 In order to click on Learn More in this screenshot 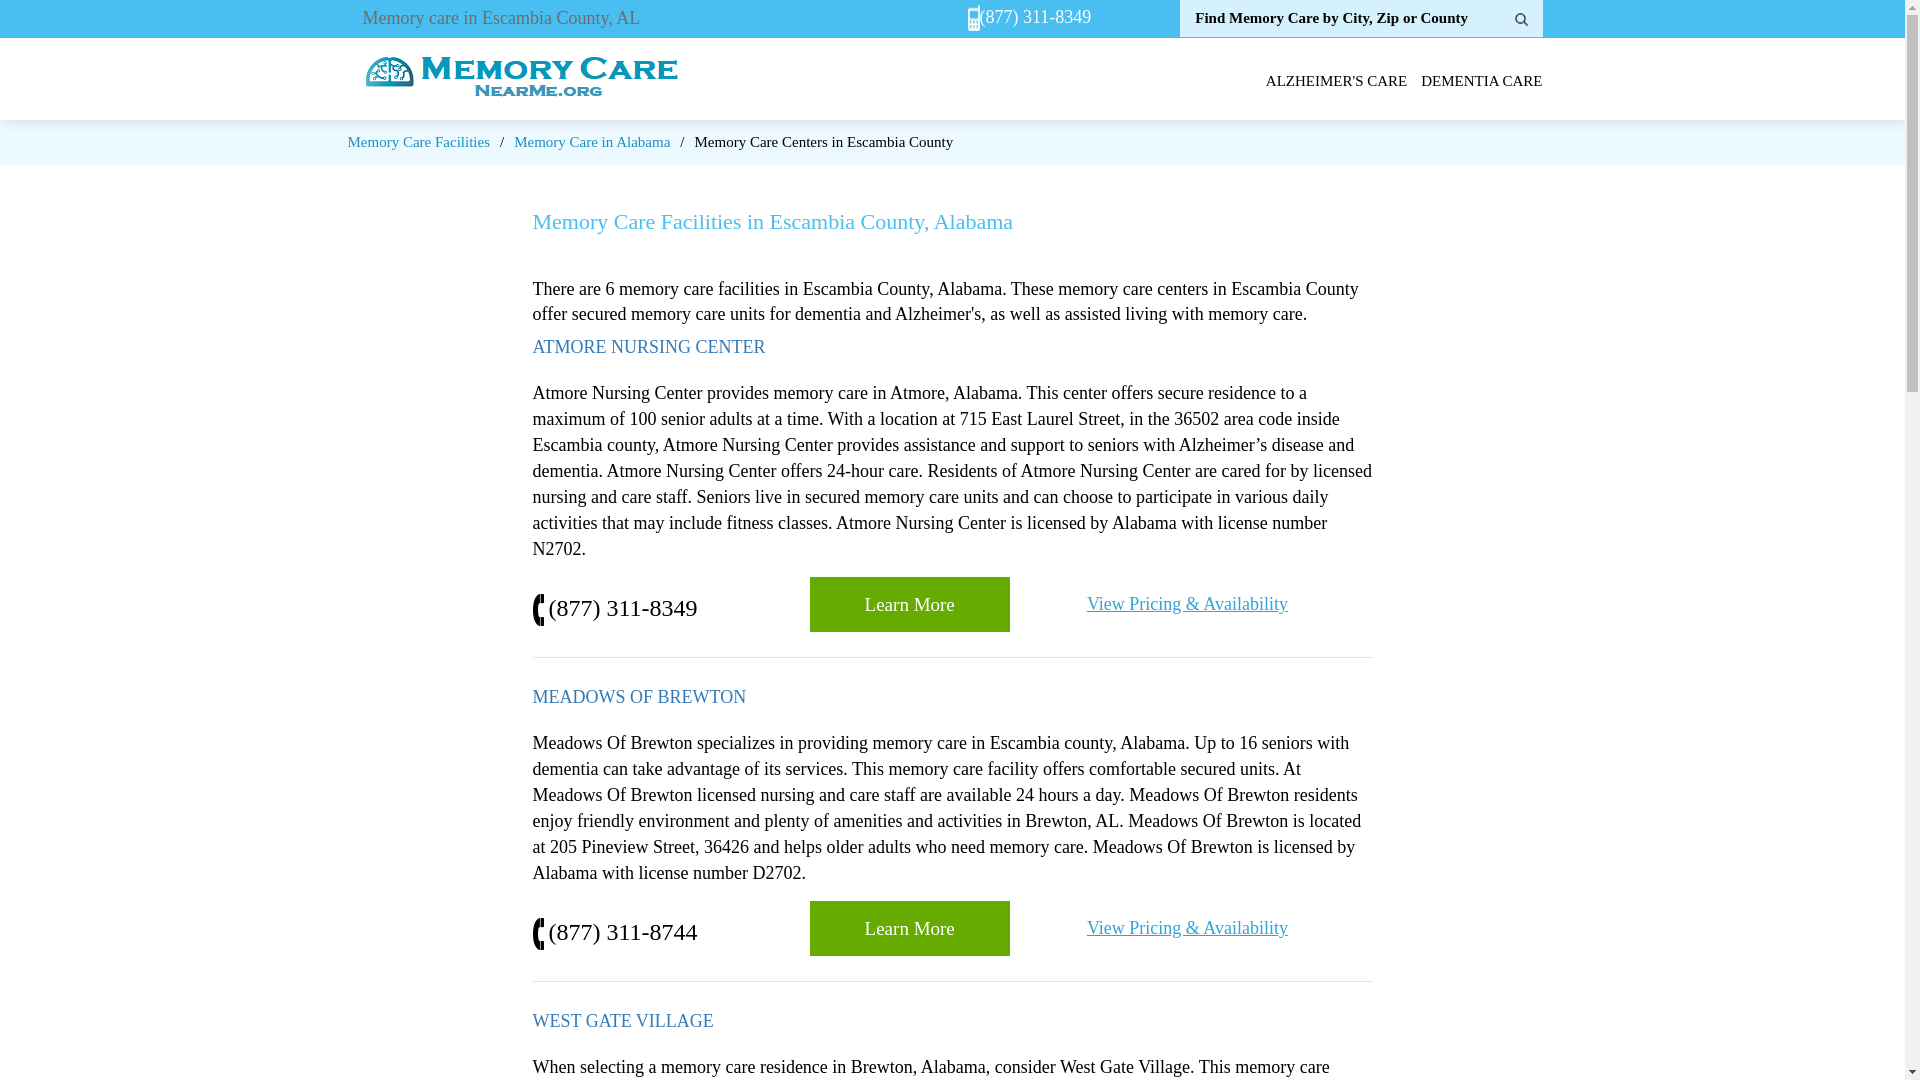, I will do `click(910, 928)`.